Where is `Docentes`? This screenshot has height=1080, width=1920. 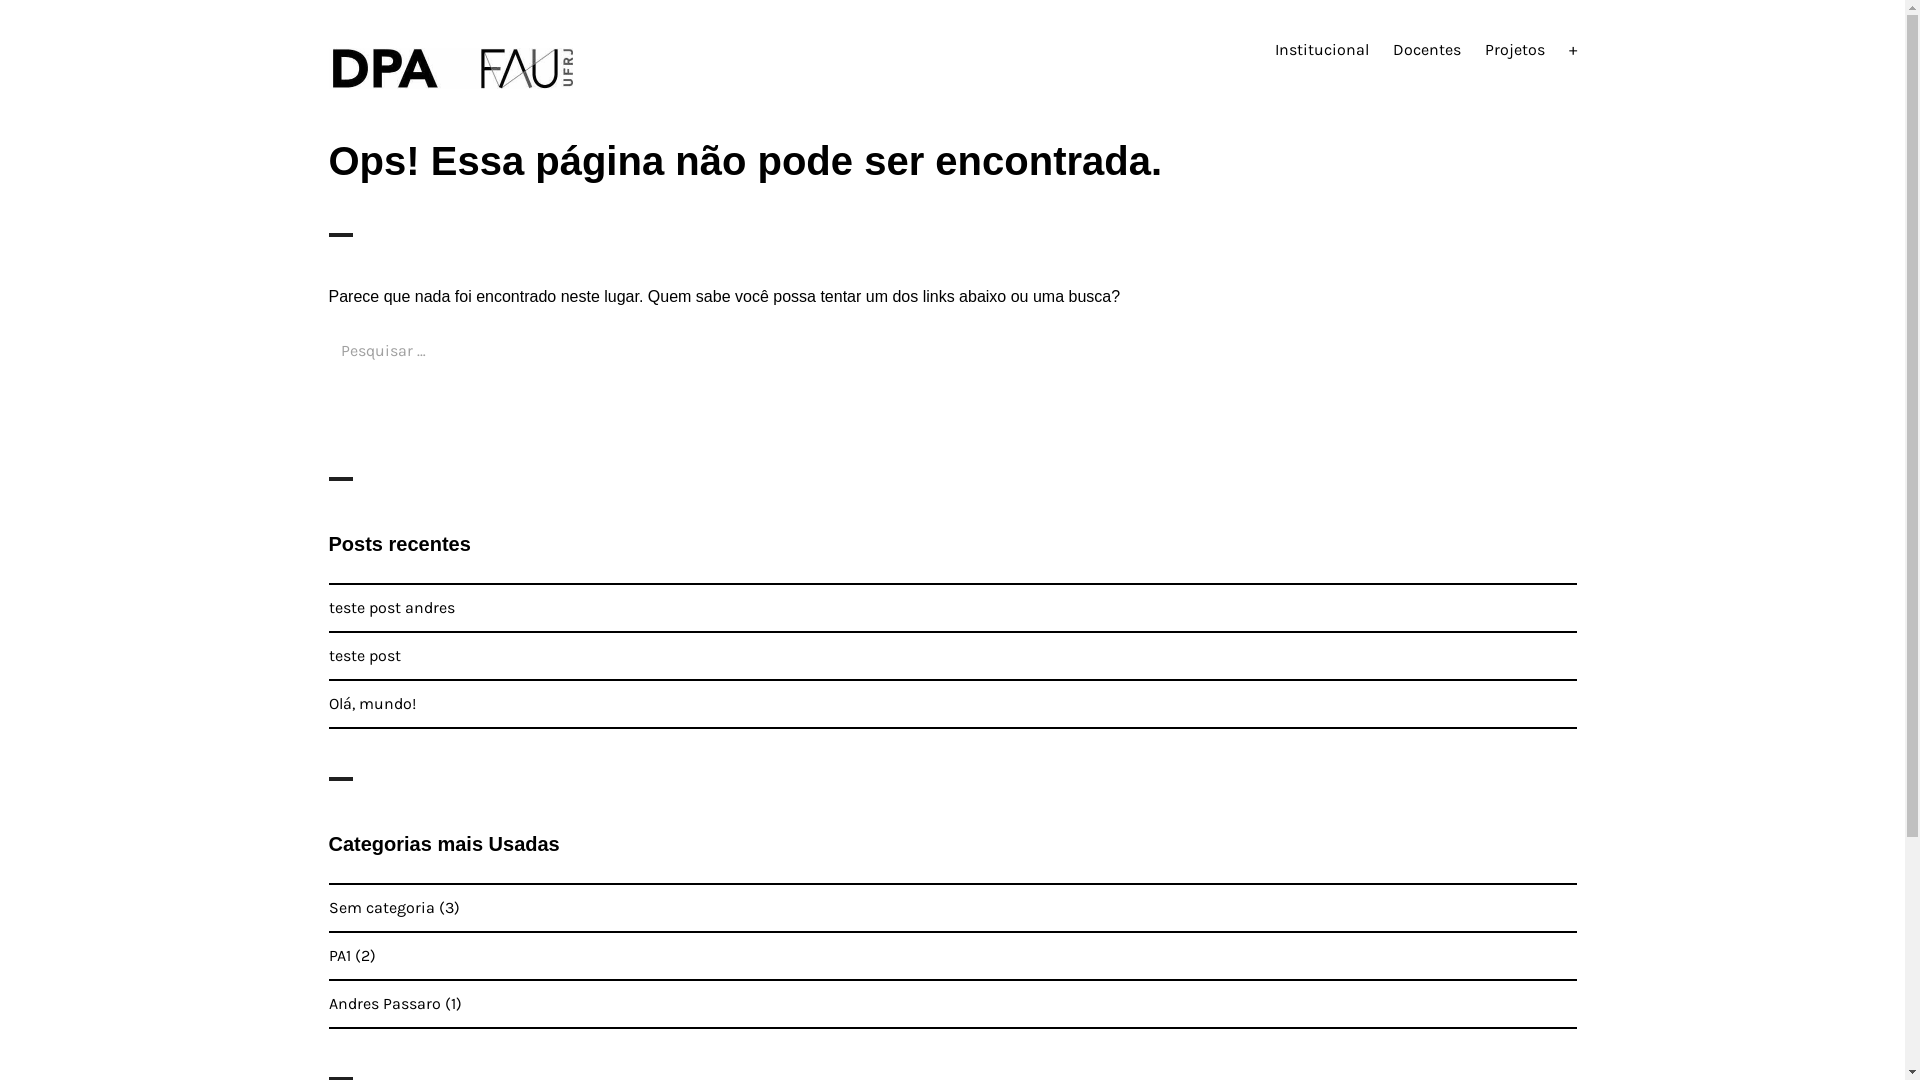 Docentes is located at coordinates (1426, 50).